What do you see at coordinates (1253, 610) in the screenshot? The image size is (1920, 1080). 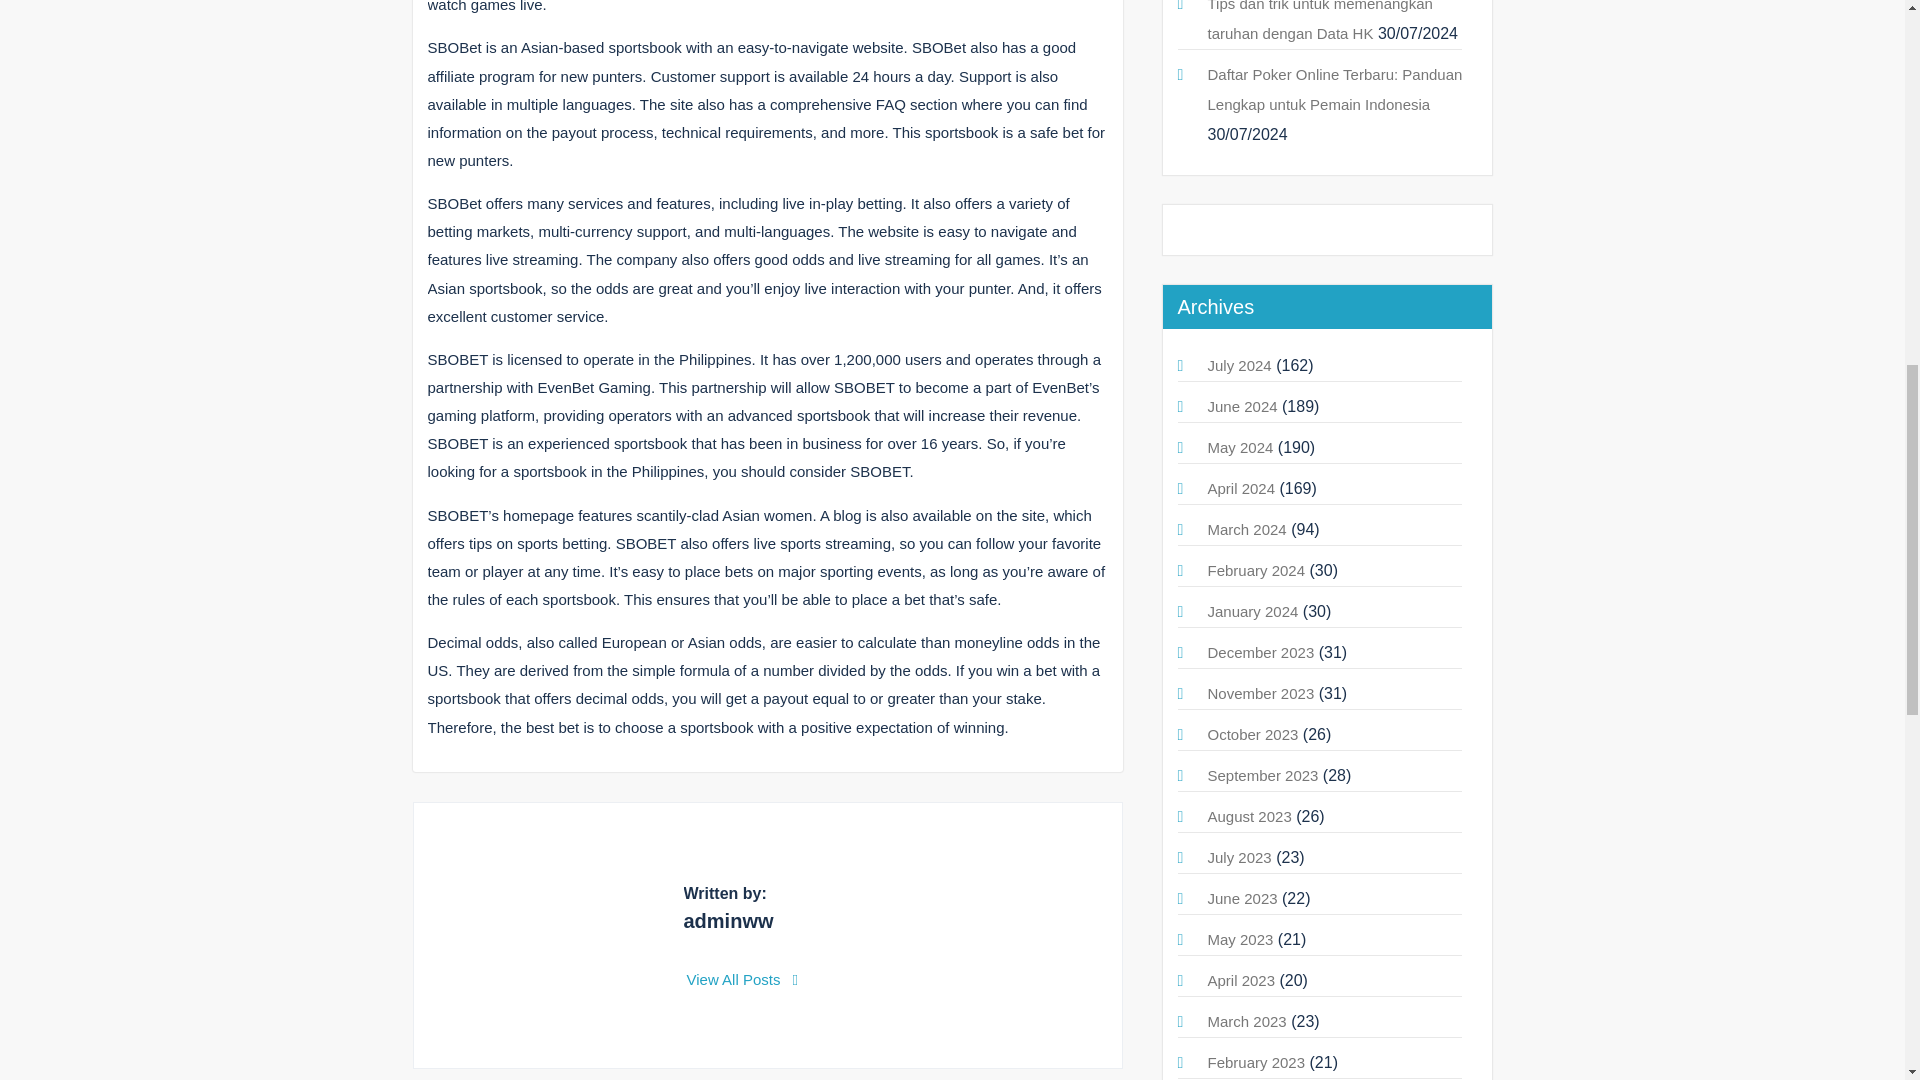 I see `January 2024` at bounding box center [1253, 610].